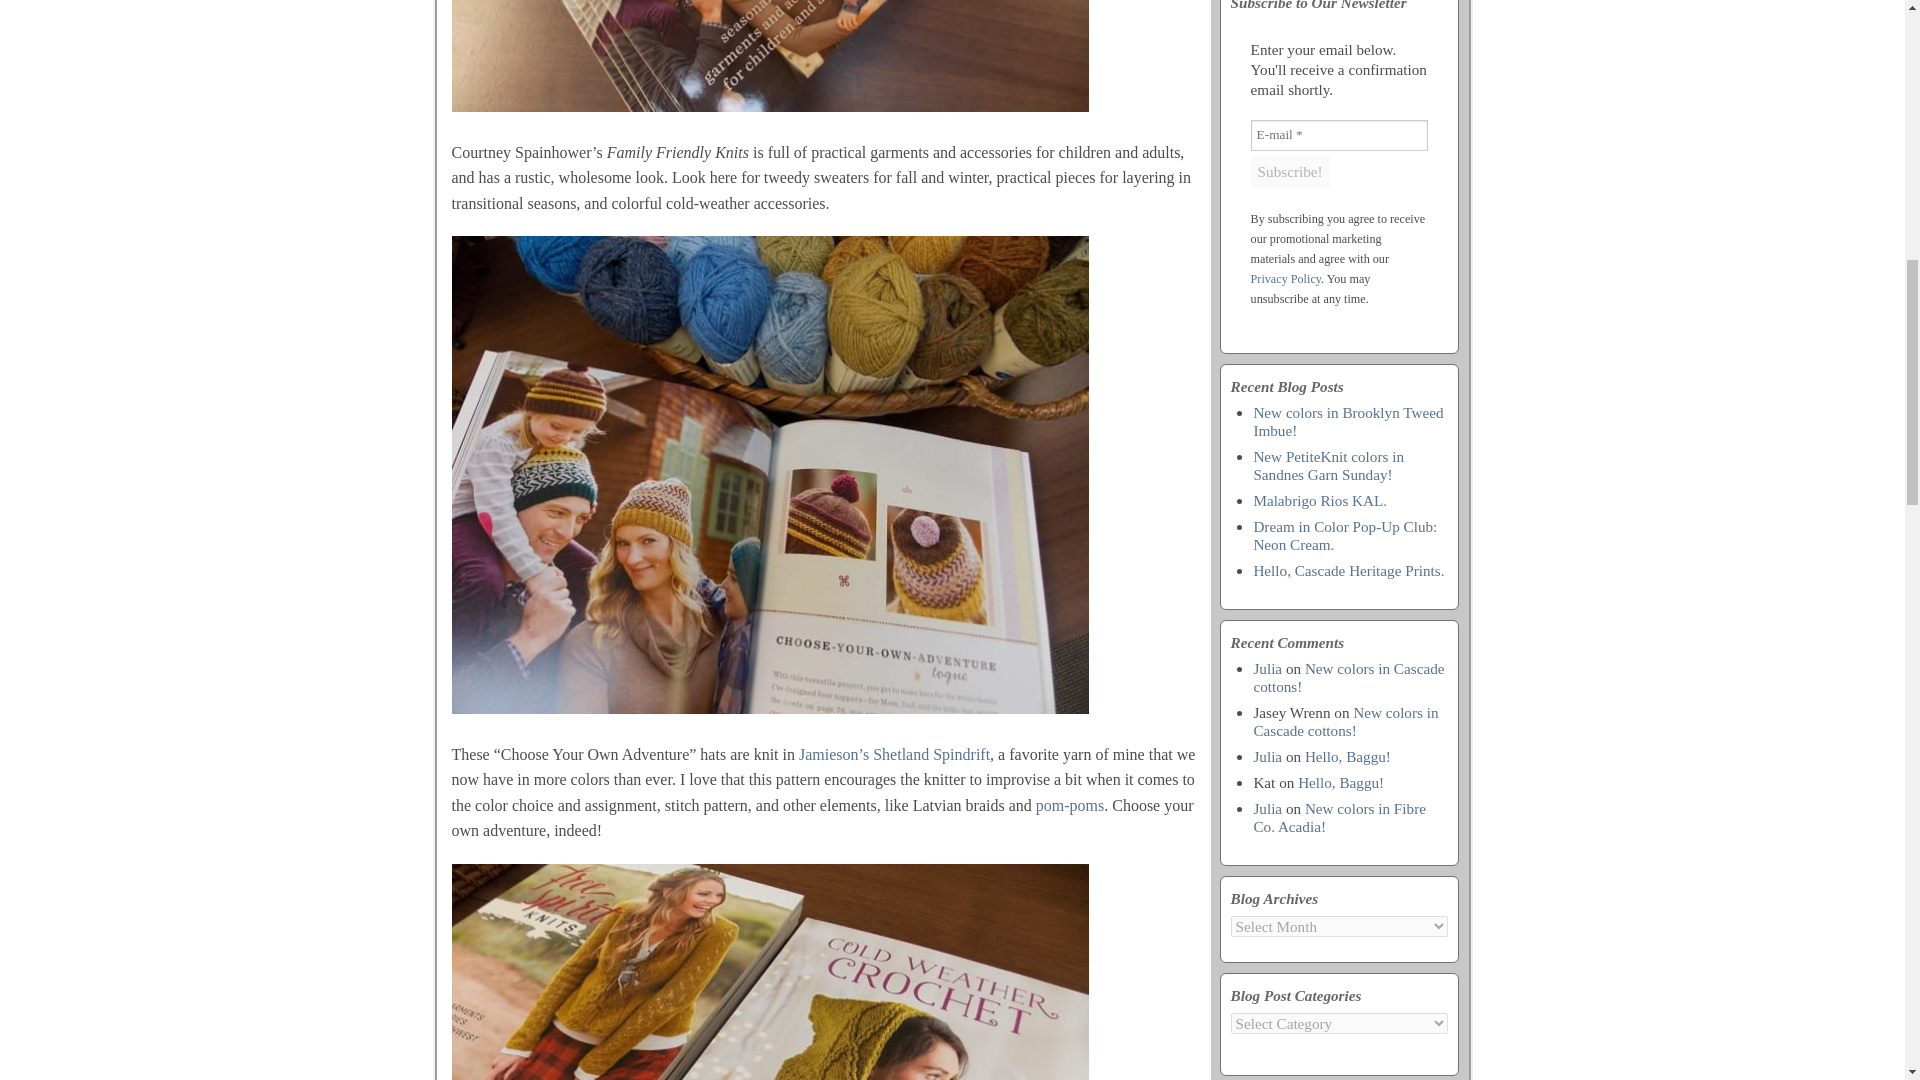  I want to click on E-mail, so click(1340, 135).